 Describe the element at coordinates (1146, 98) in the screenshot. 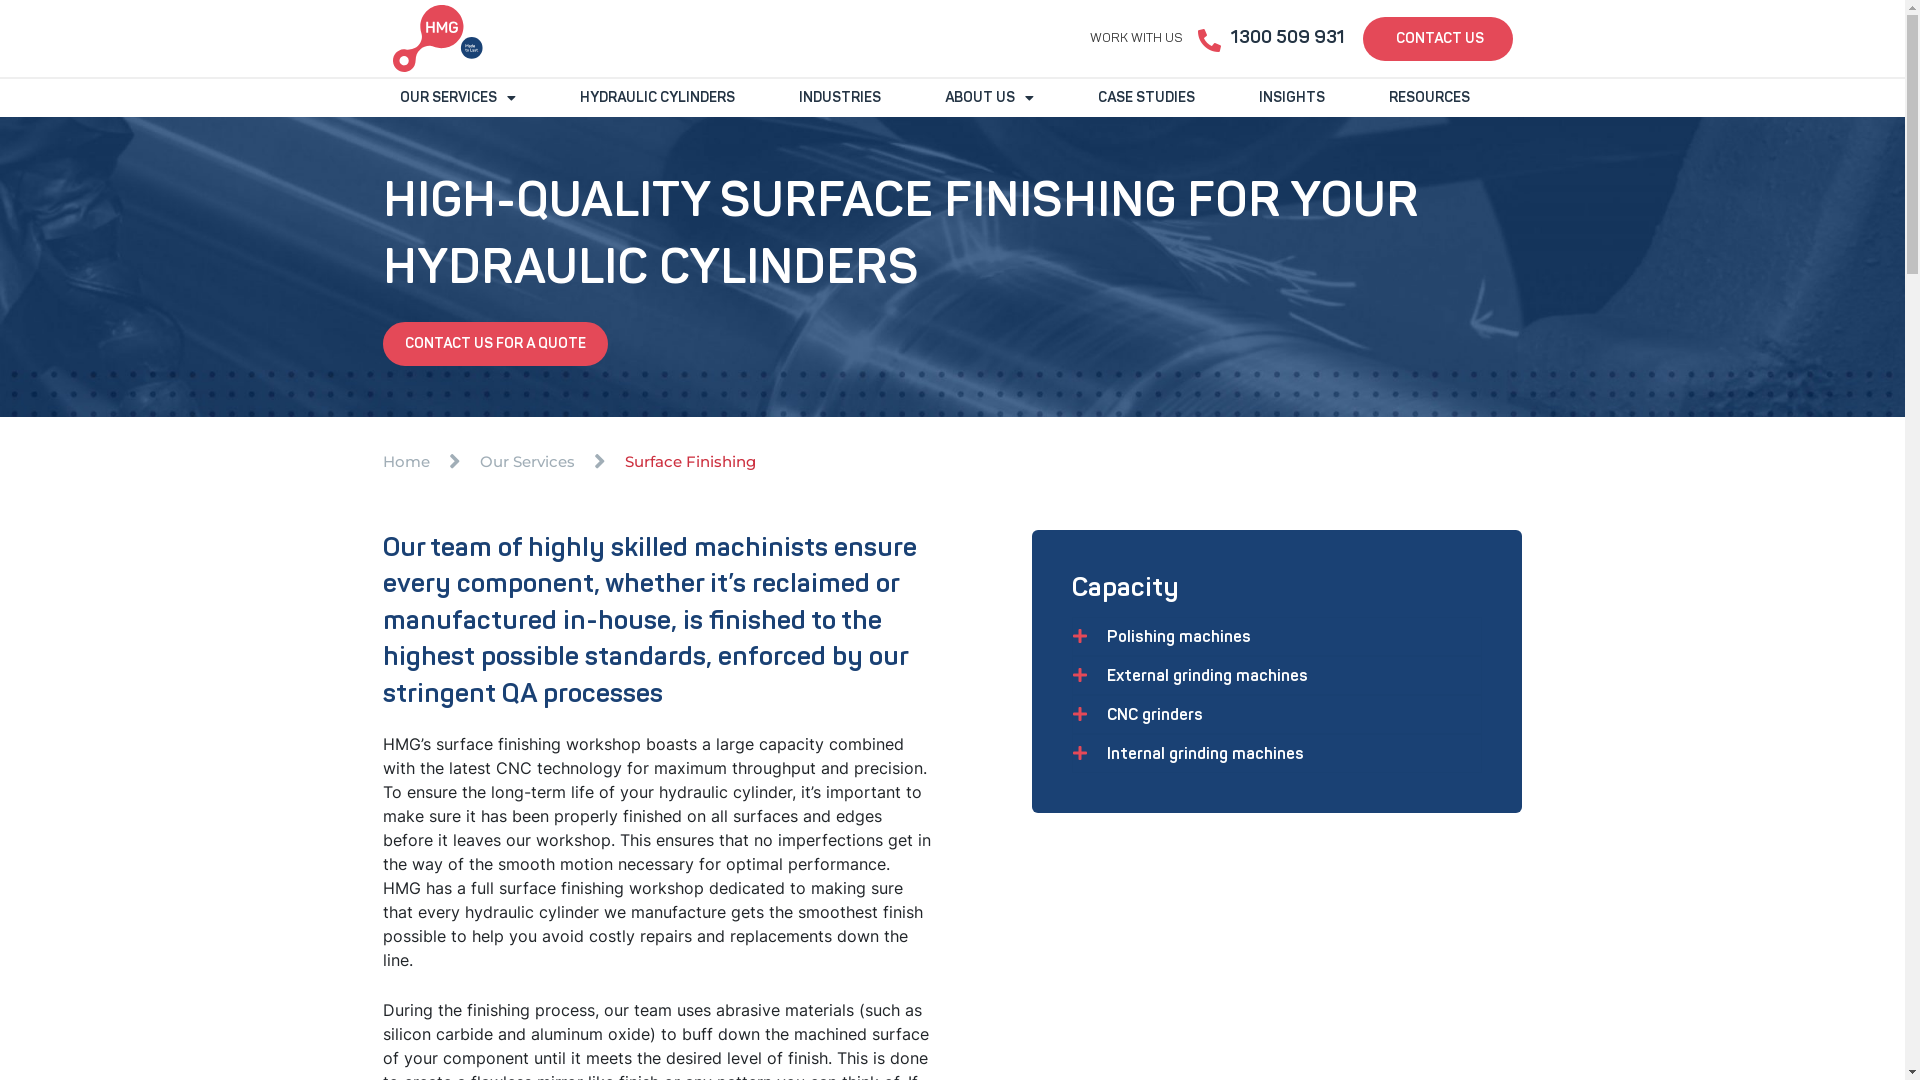

I see `CASE STUDIES` at that location.